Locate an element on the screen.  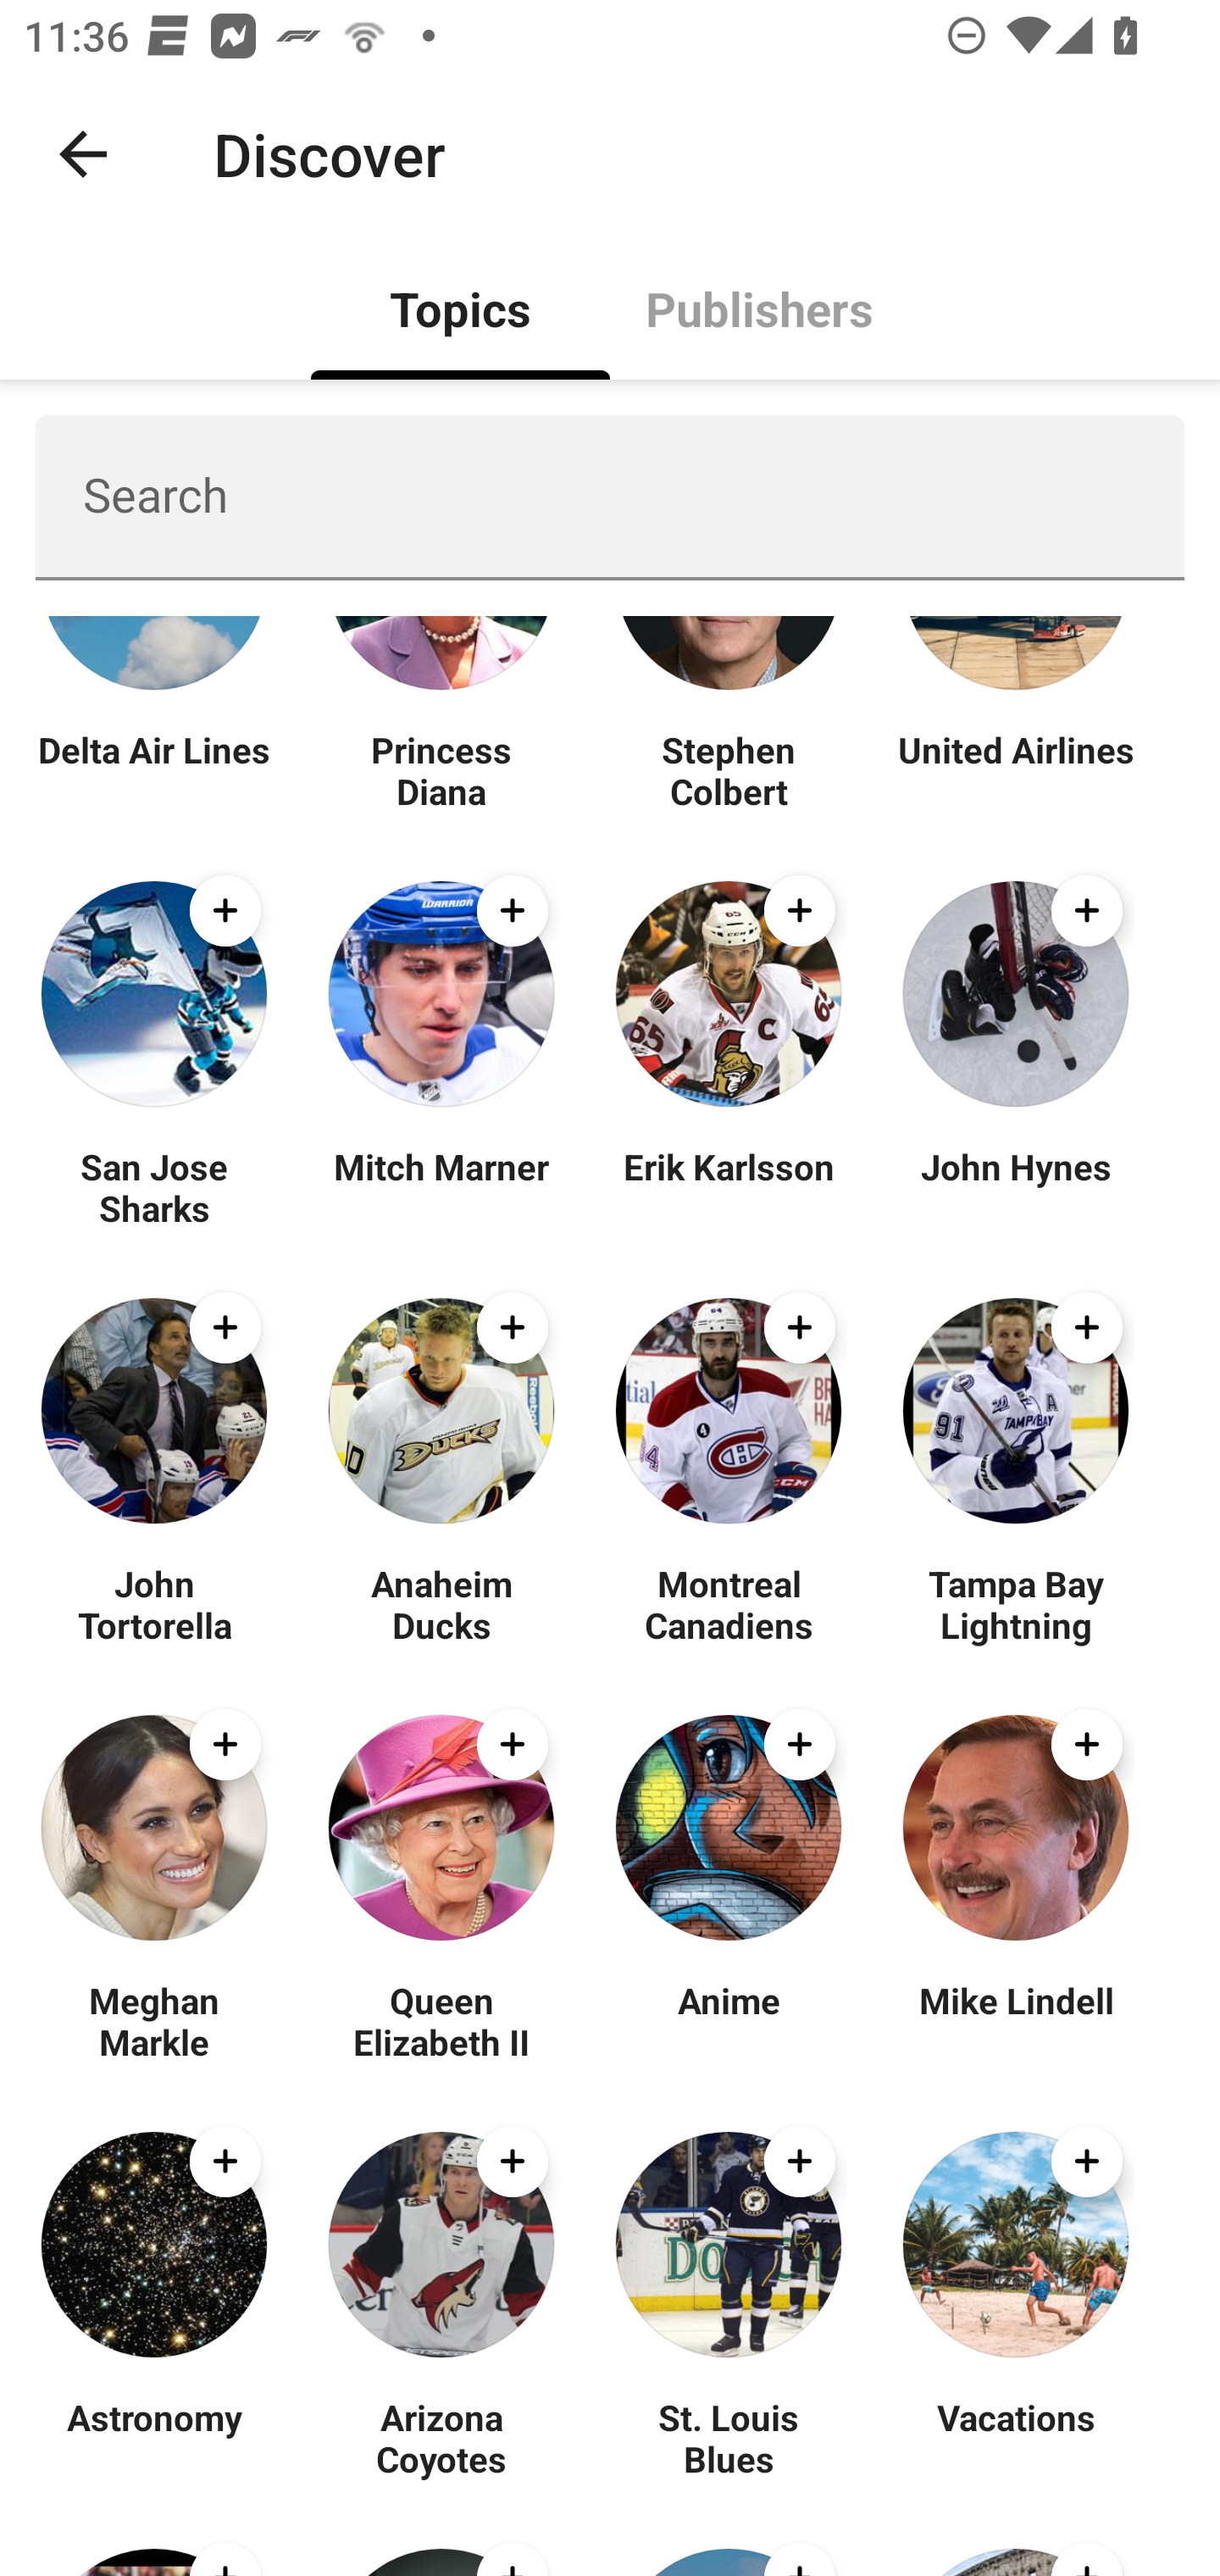
Queen Elizabeth II is located at coordinates (441, 2020).